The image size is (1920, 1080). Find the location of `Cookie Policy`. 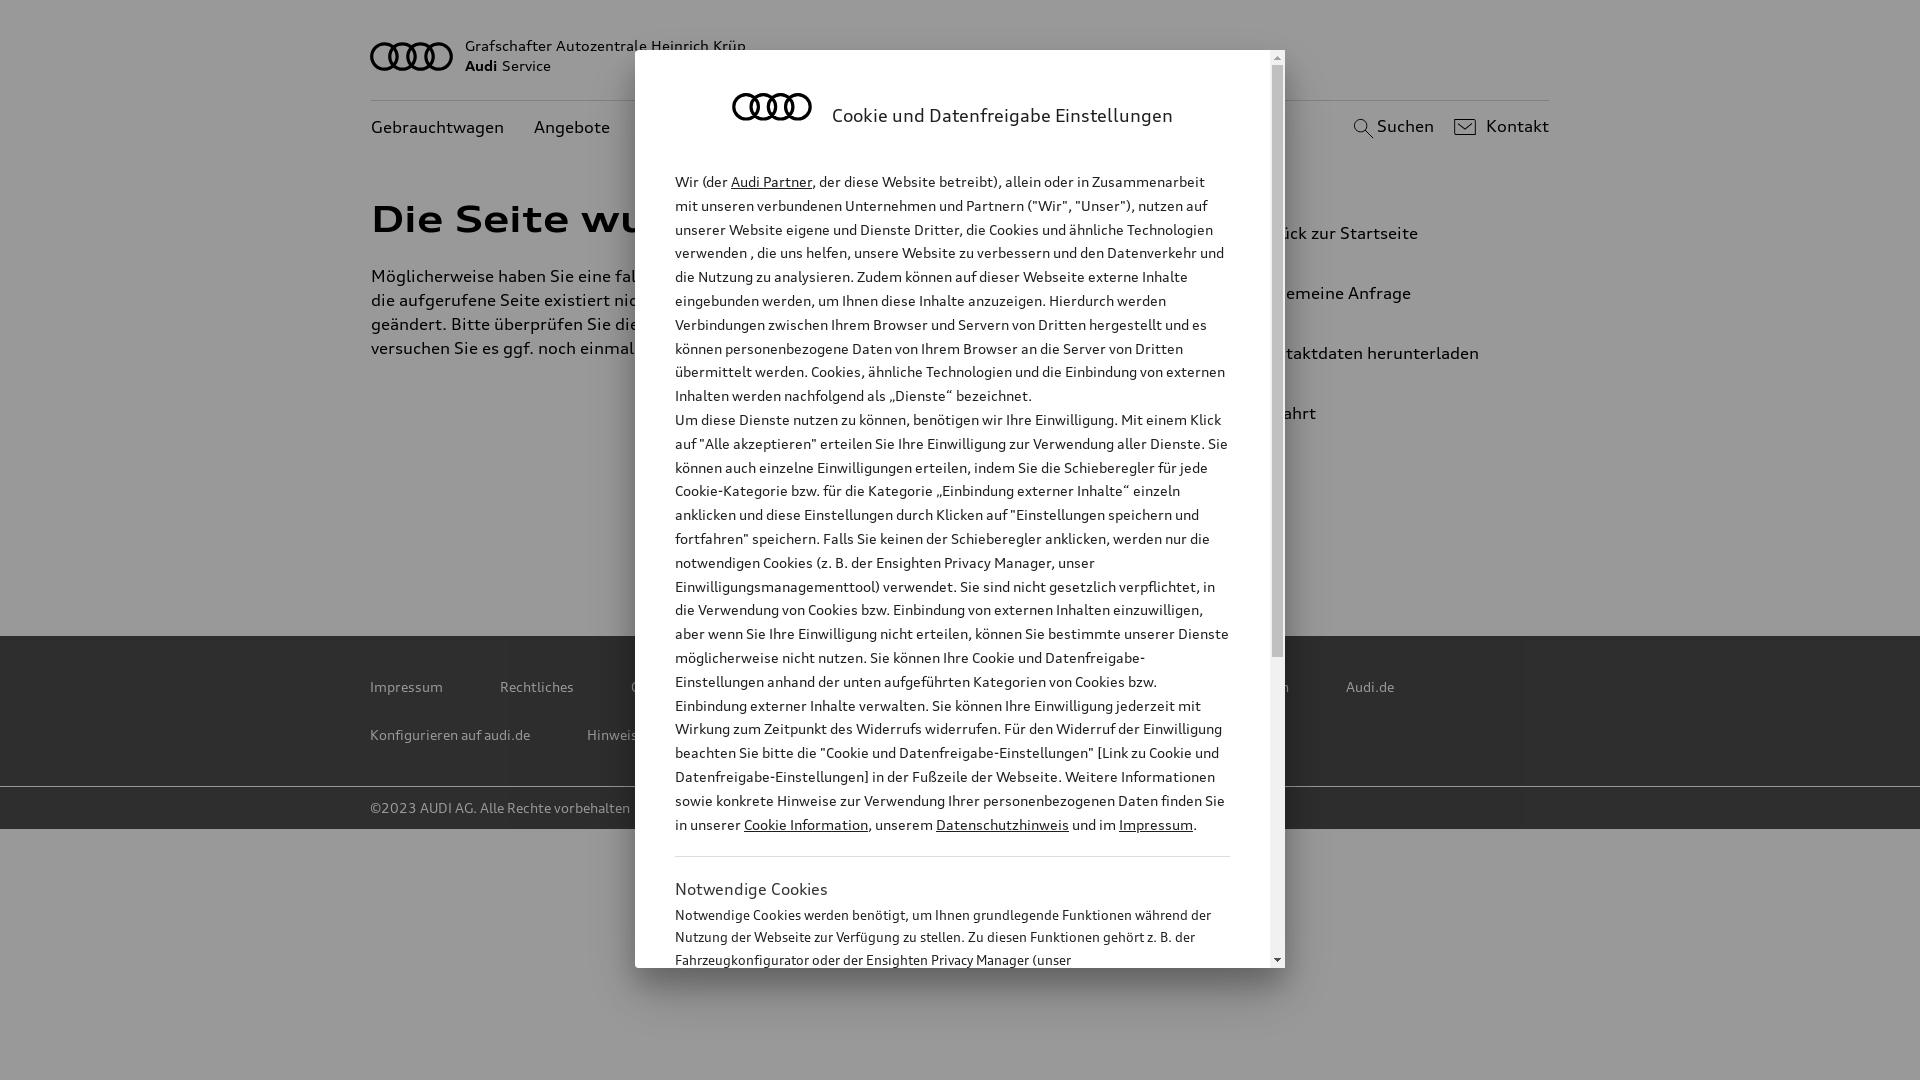

Cookie Policy is located at coordinates (938, 687).